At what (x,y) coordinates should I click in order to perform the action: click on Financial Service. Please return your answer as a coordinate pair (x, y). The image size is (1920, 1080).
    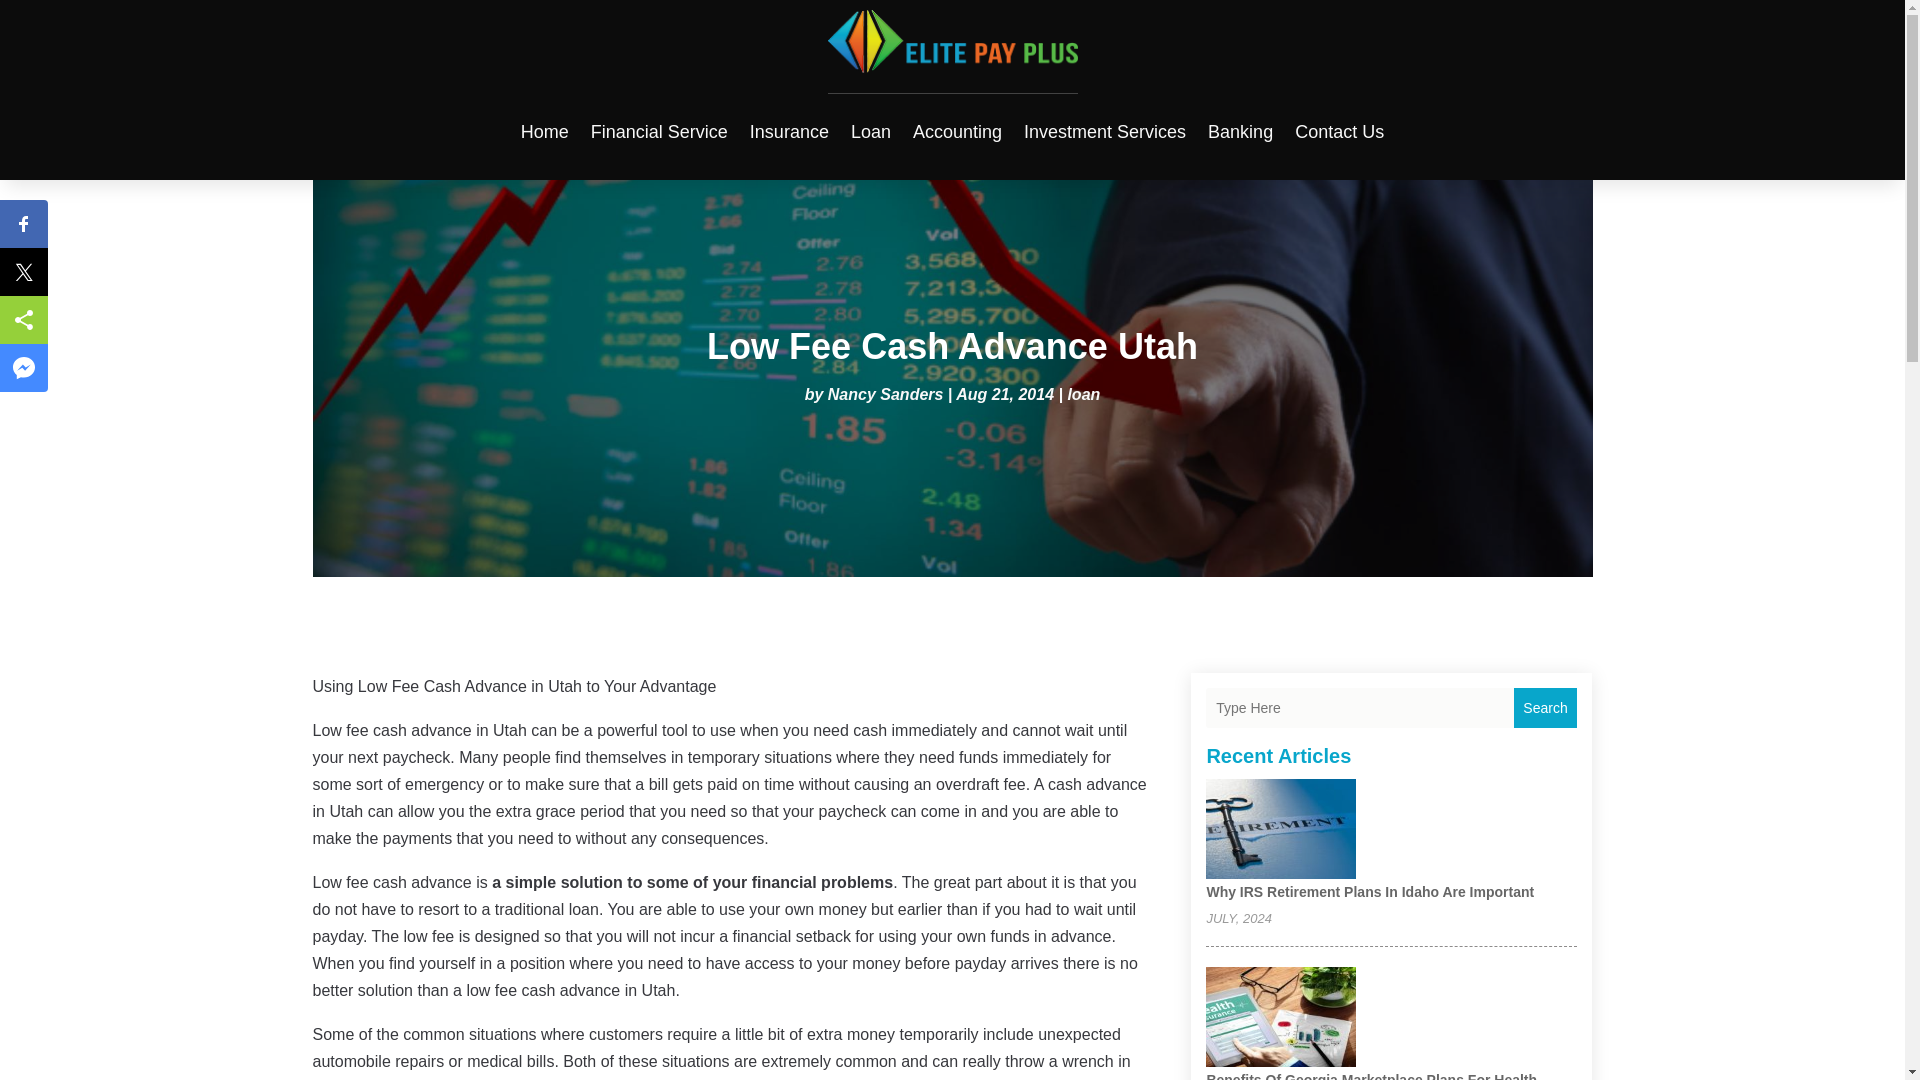
    Looking at the image, I should click on (659, 131).